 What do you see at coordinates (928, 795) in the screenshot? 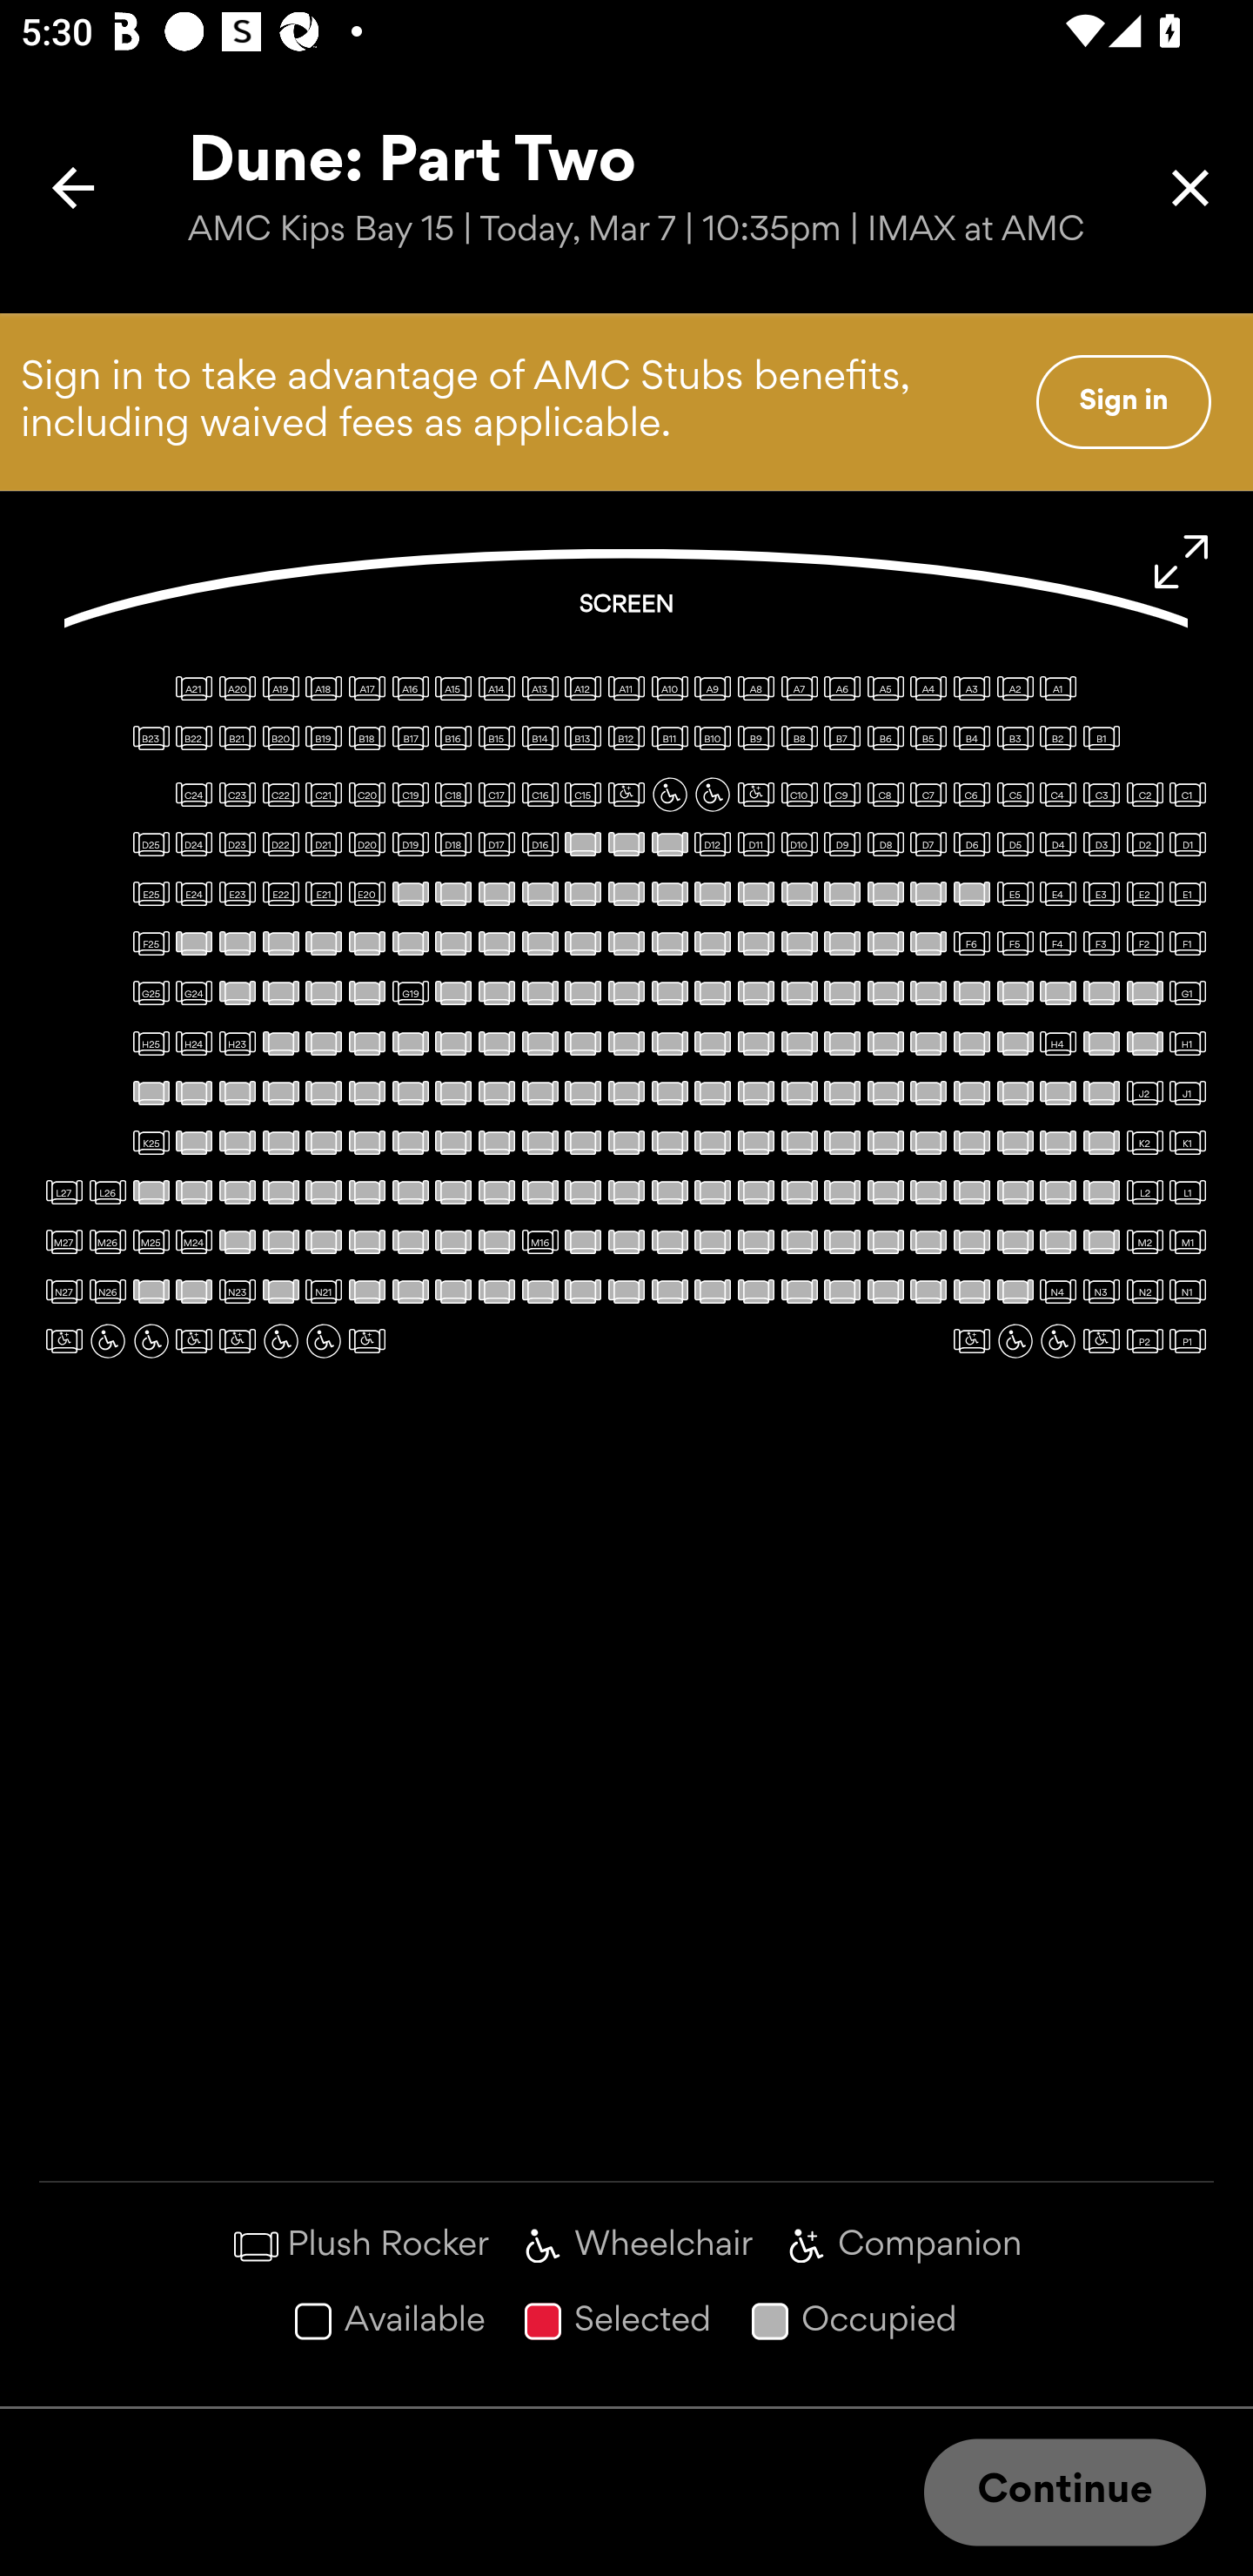
I see `C7, Regular seat, available` at bounding box center [928, 795].